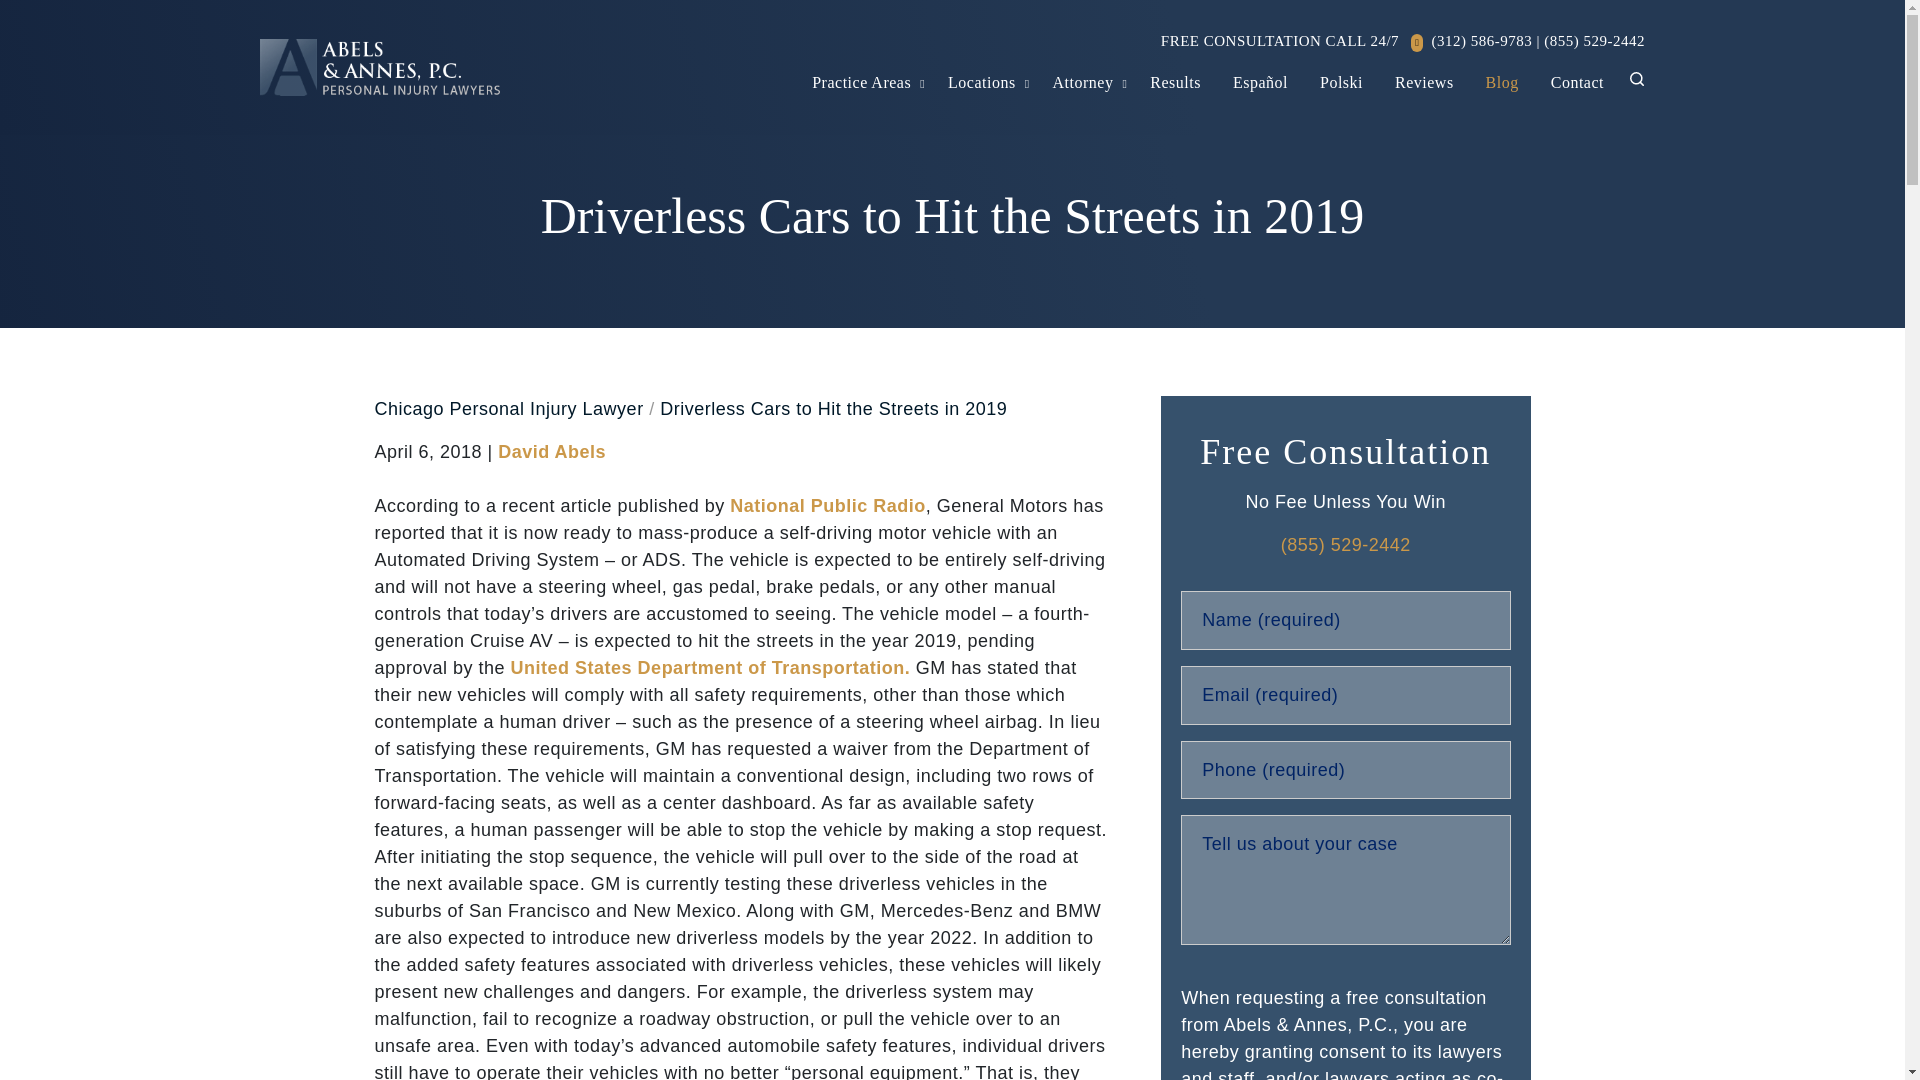  What do you see at coordinates (1577, 82) in the screenshot?
I see `Contact` at bounding box center [1577, 82].